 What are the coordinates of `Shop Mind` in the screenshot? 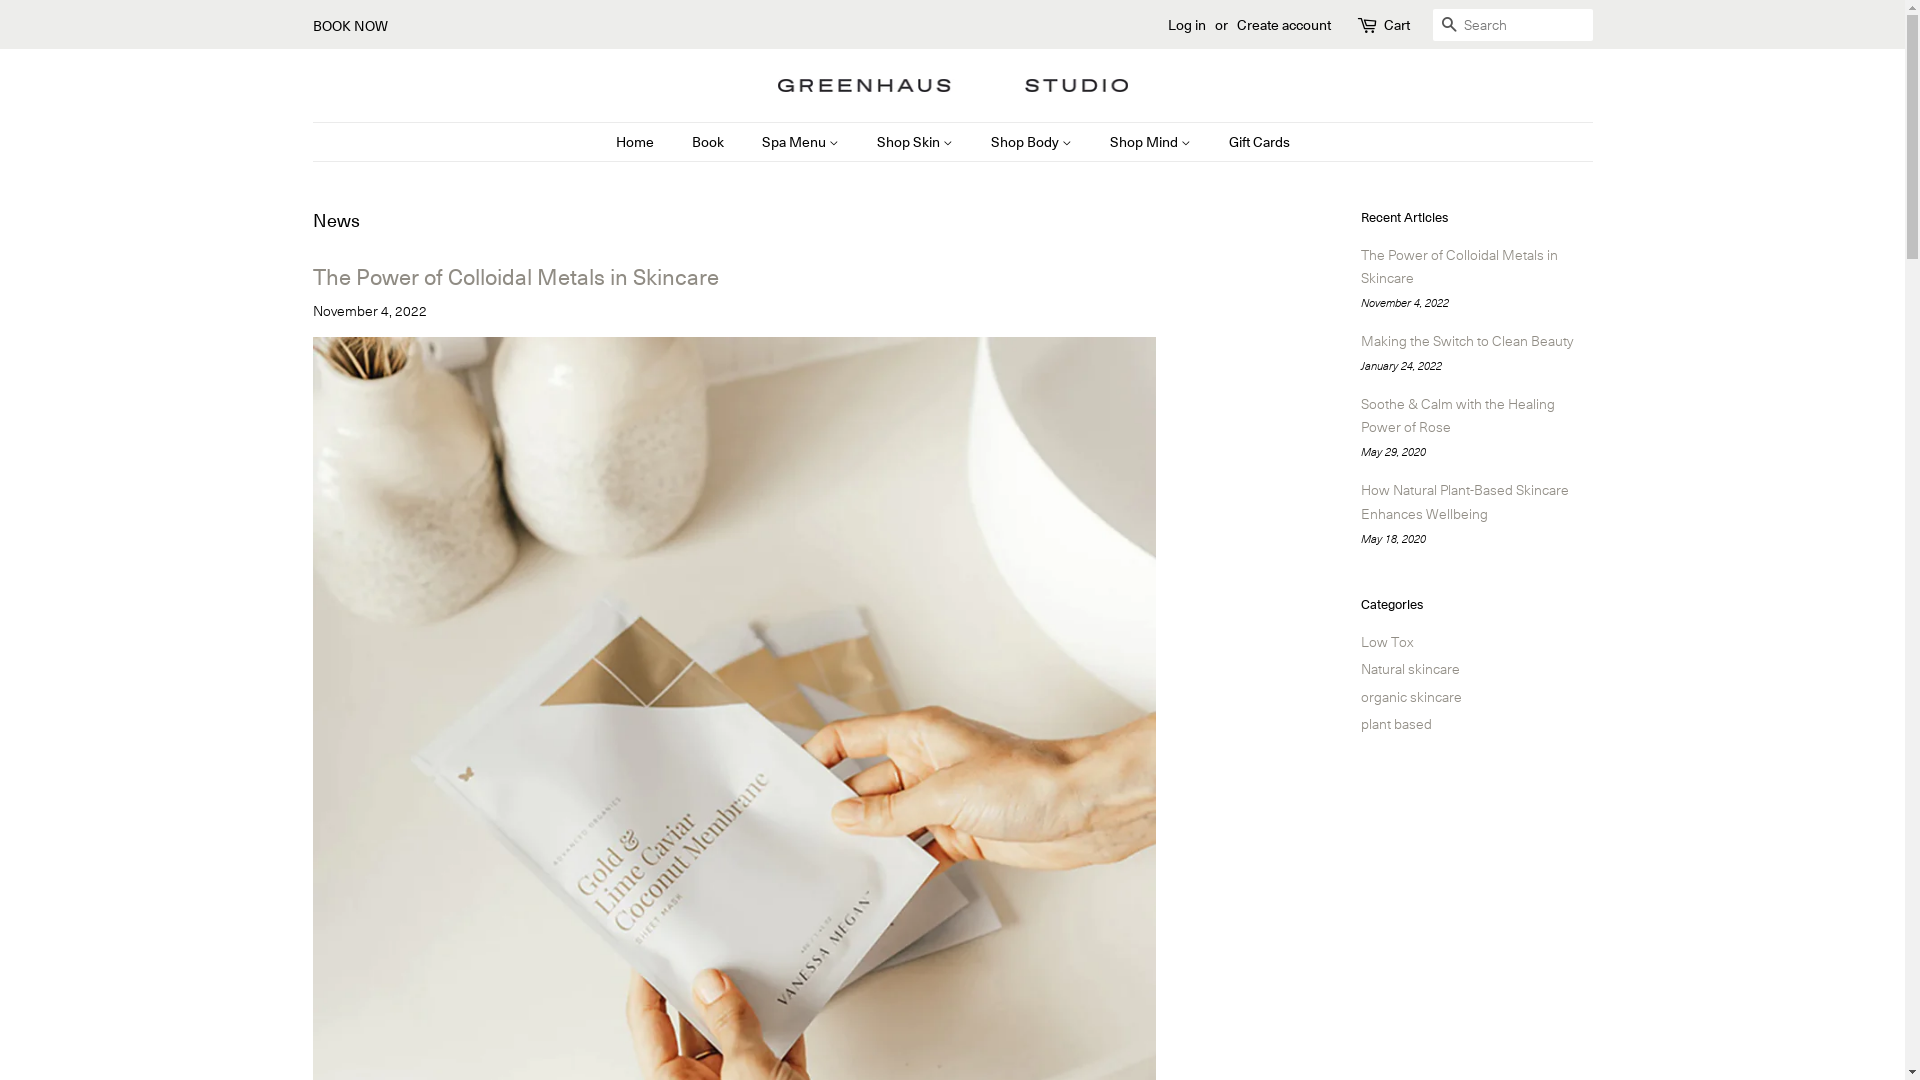 It's located at (1152, 142).